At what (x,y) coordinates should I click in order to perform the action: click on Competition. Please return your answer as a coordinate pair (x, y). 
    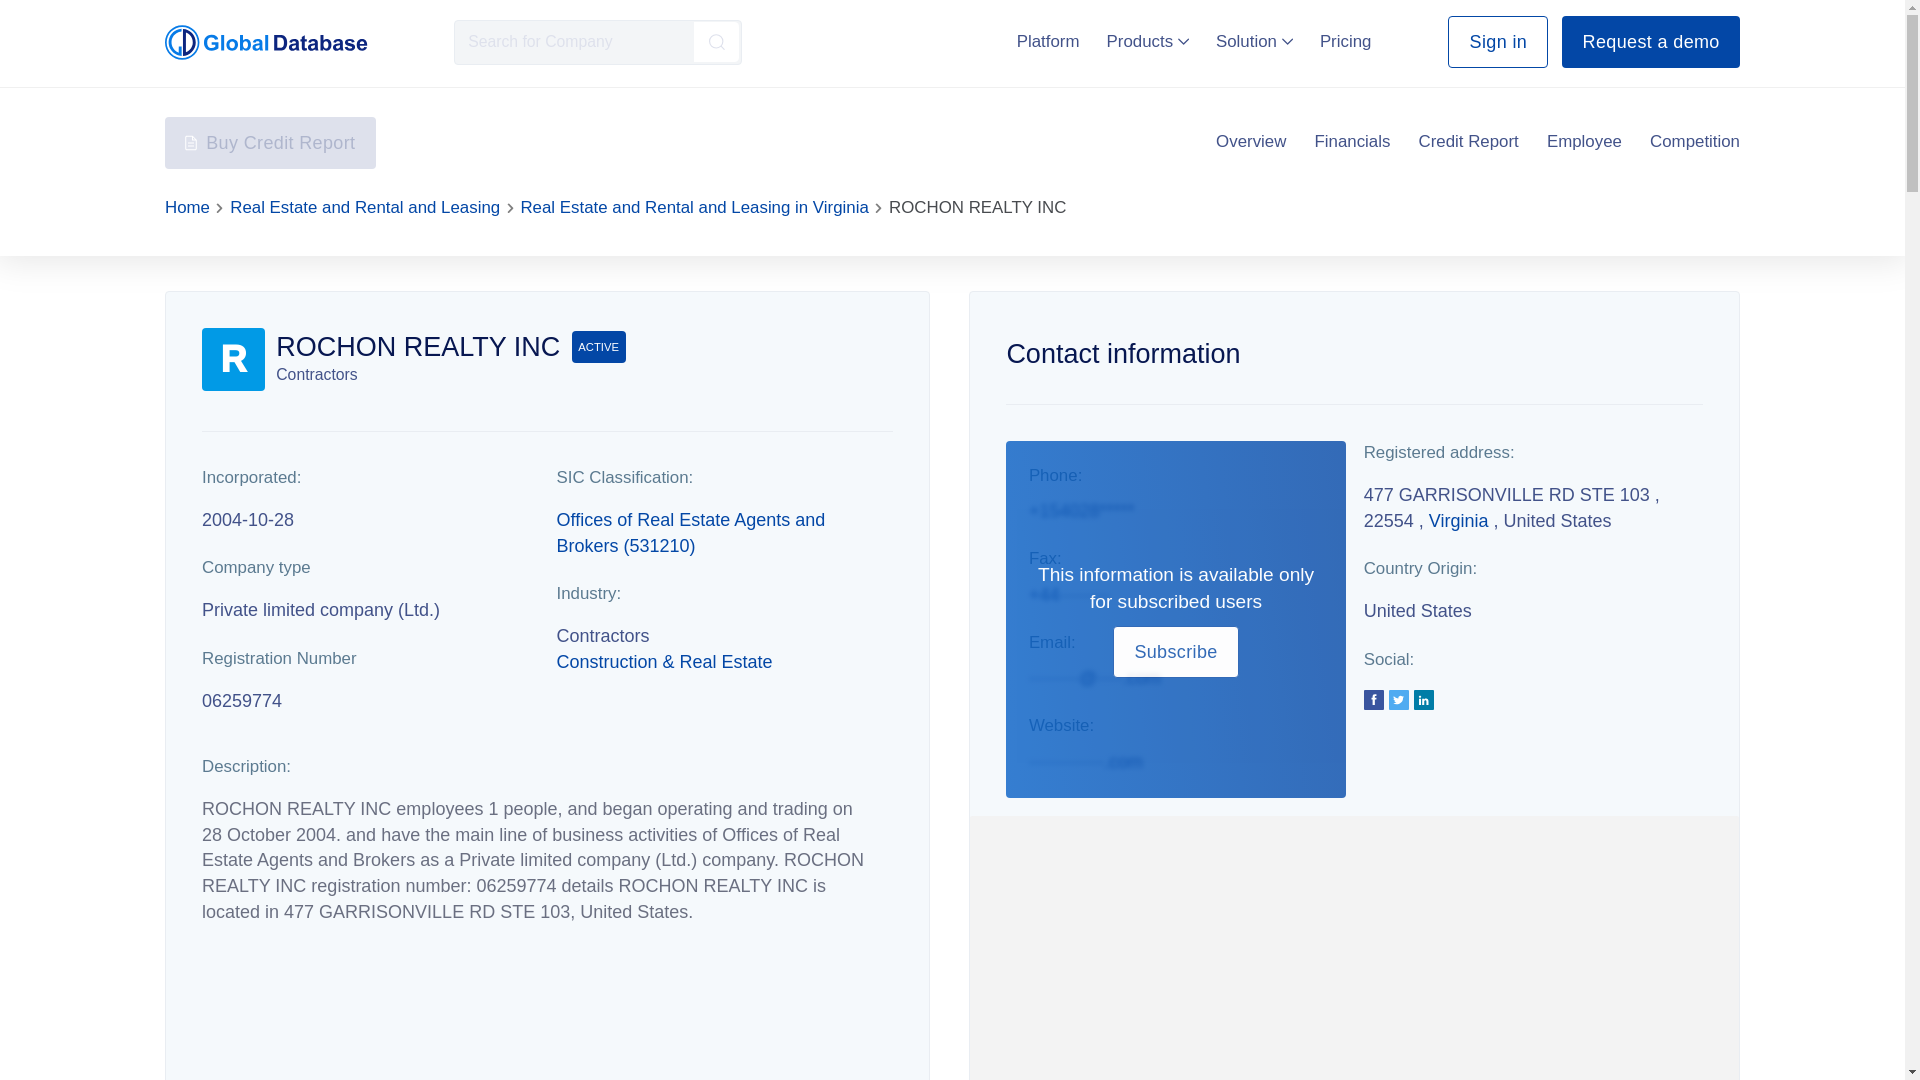
    Looking at the image, I should click on (1694, 142).